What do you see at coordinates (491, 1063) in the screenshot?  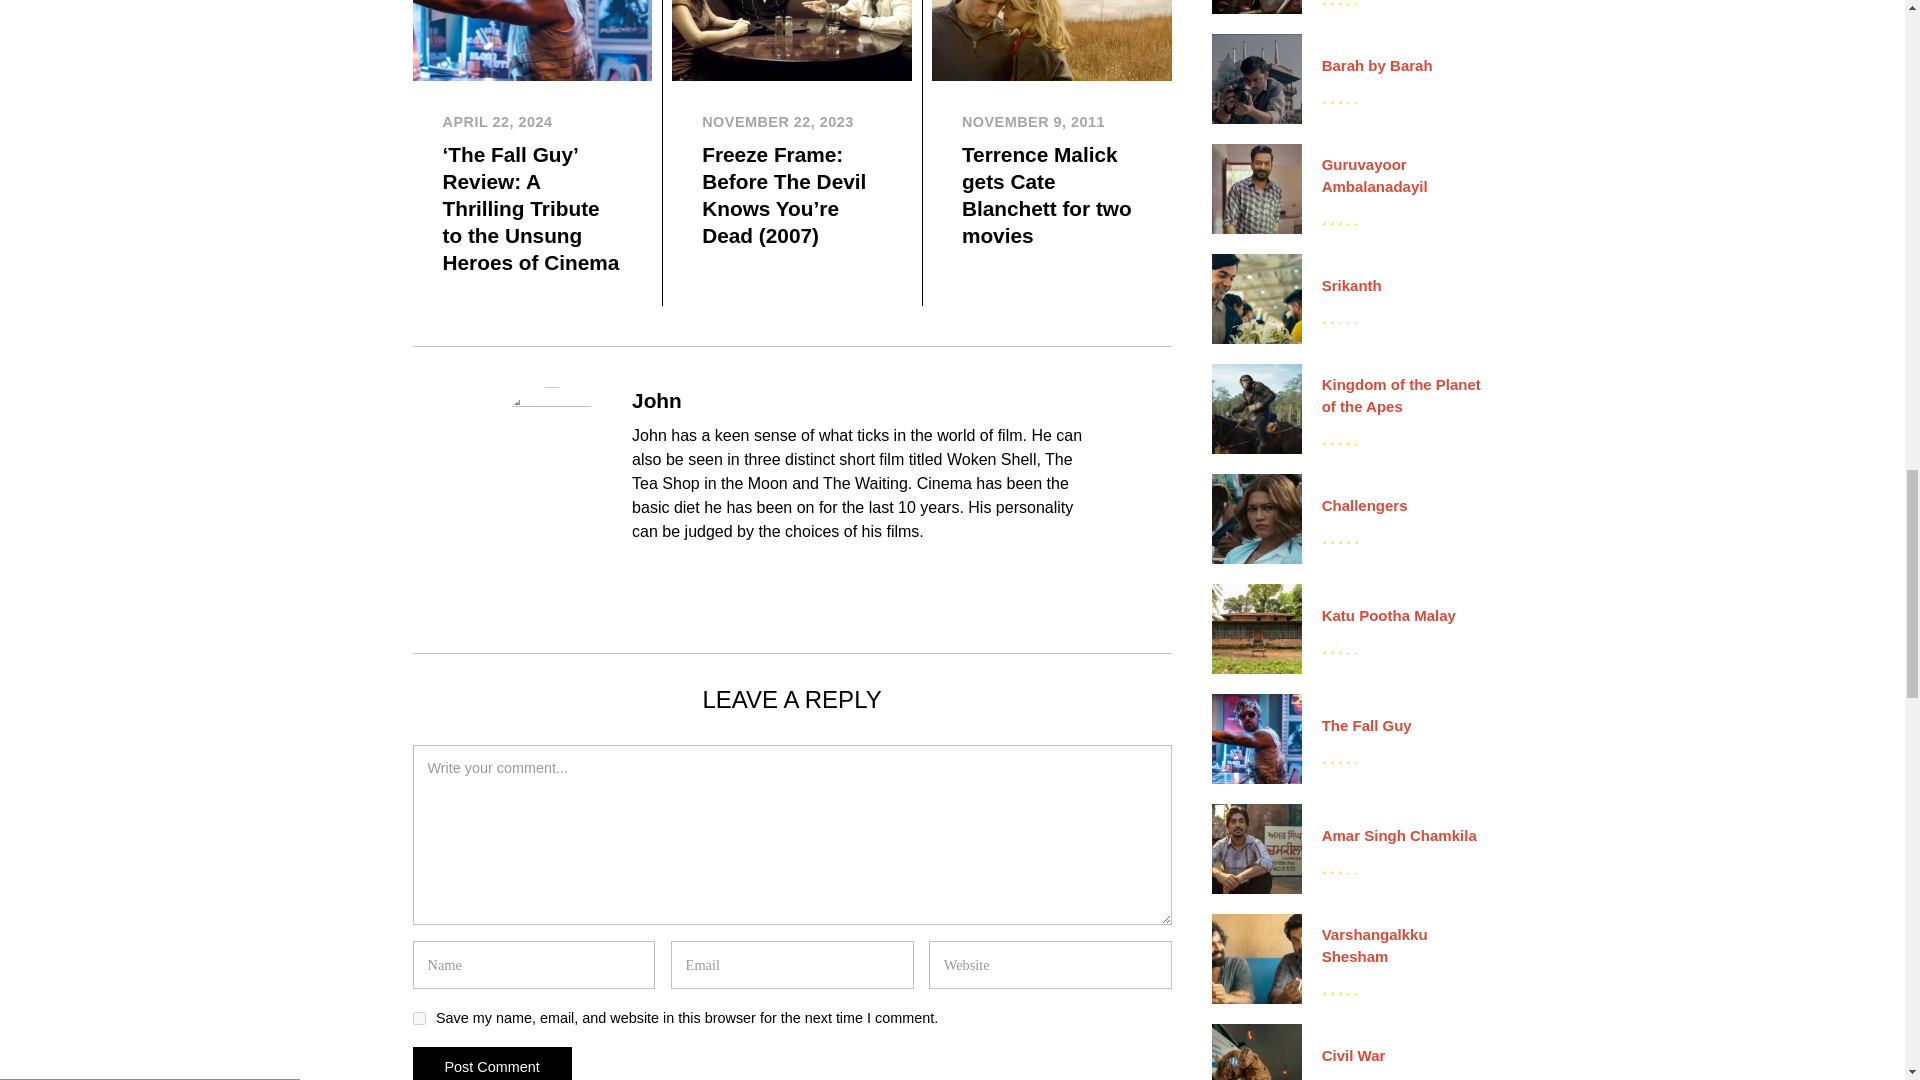 I see `Post Comment` at bounding box center [491, 1063].